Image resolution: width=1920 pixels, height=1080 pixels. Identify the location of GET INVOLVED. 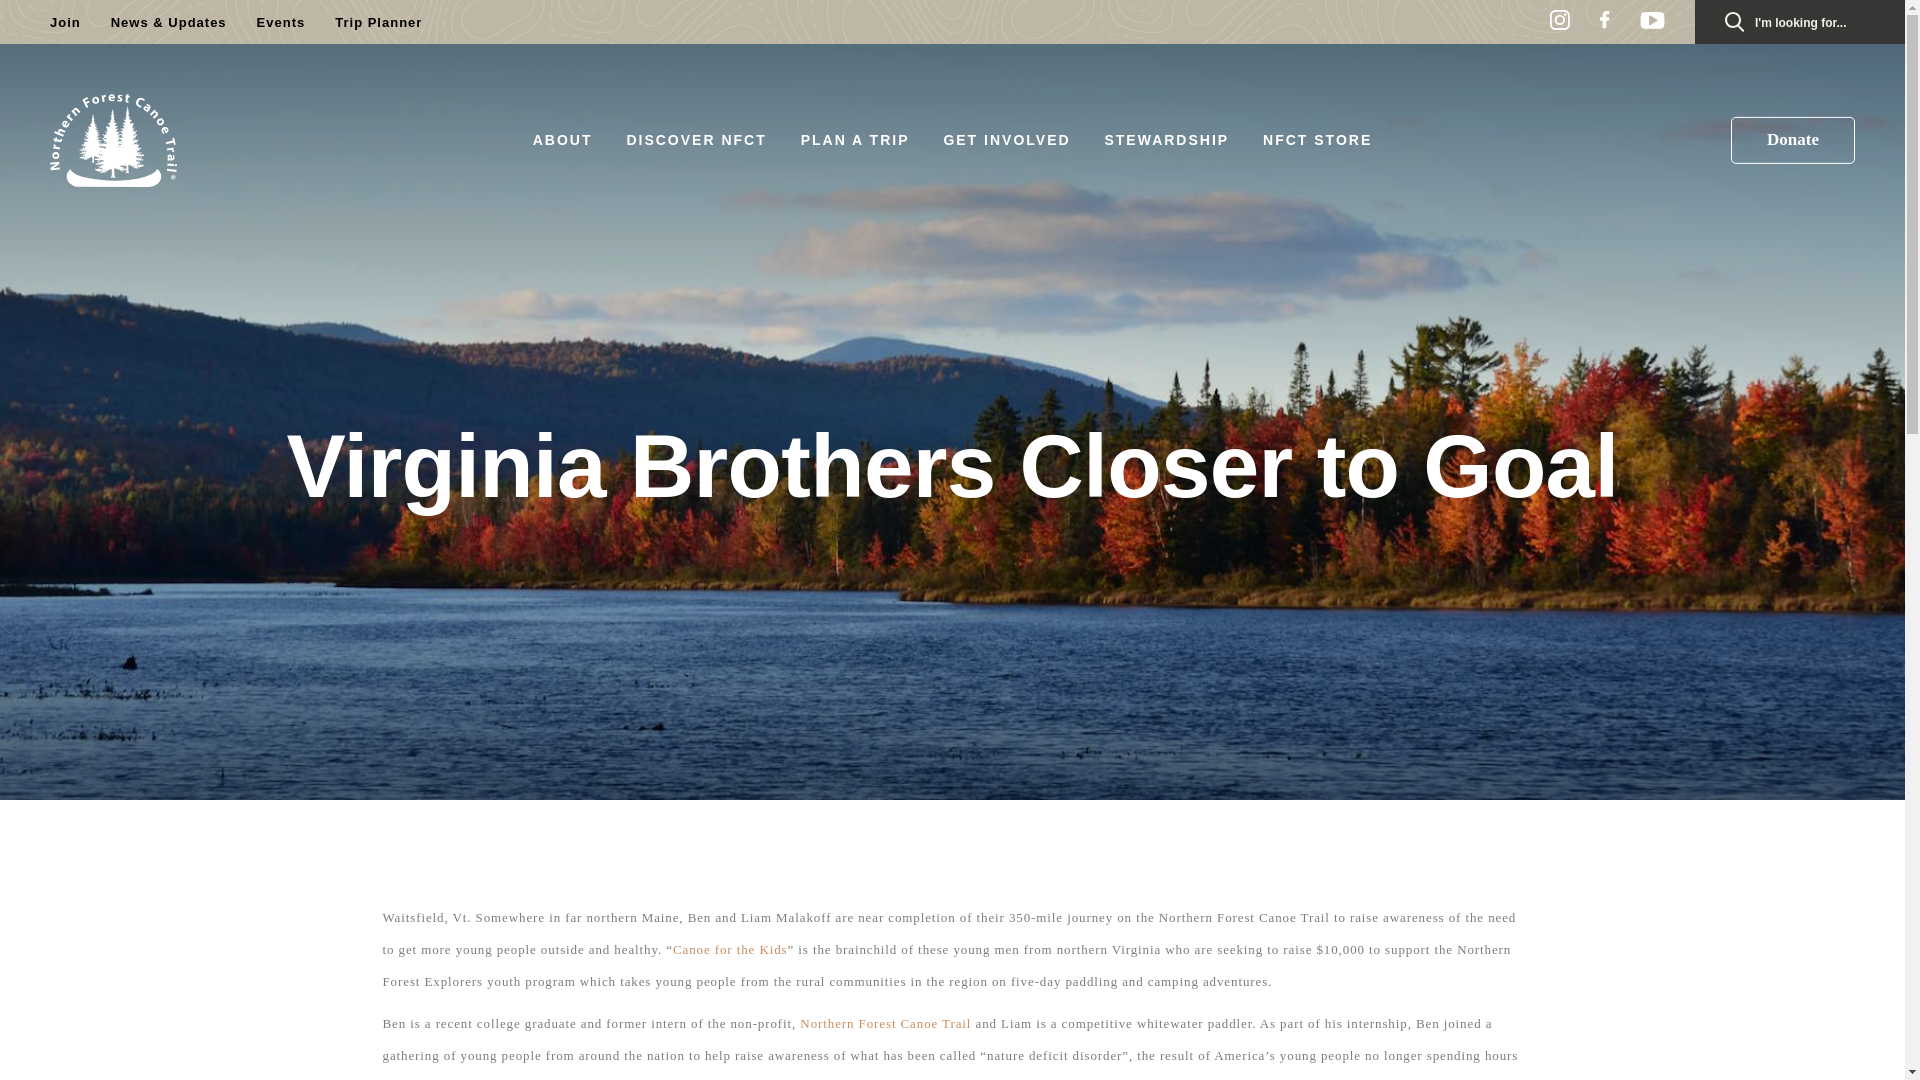
(1006, 139).